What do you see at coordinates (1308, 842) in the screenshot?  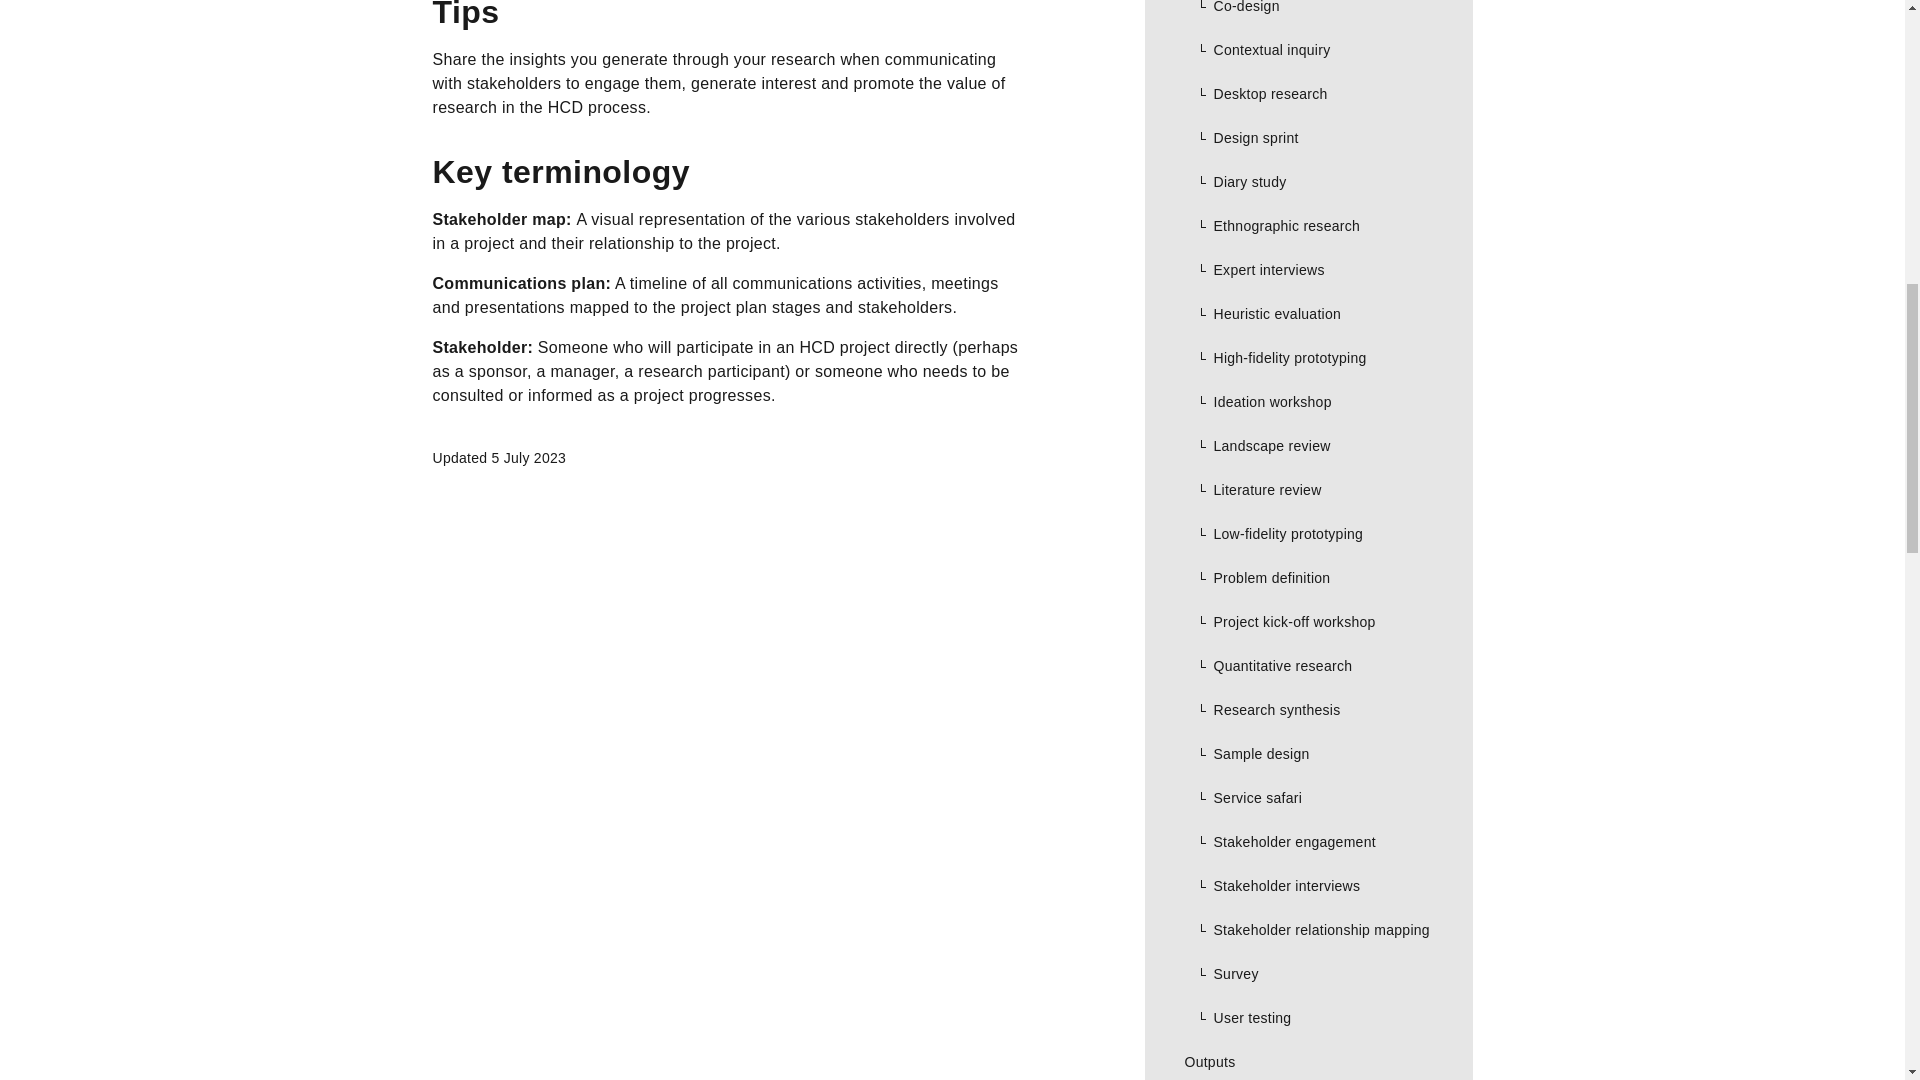 I see `Stakeholder engagement` at bounding box center [1308, 842].